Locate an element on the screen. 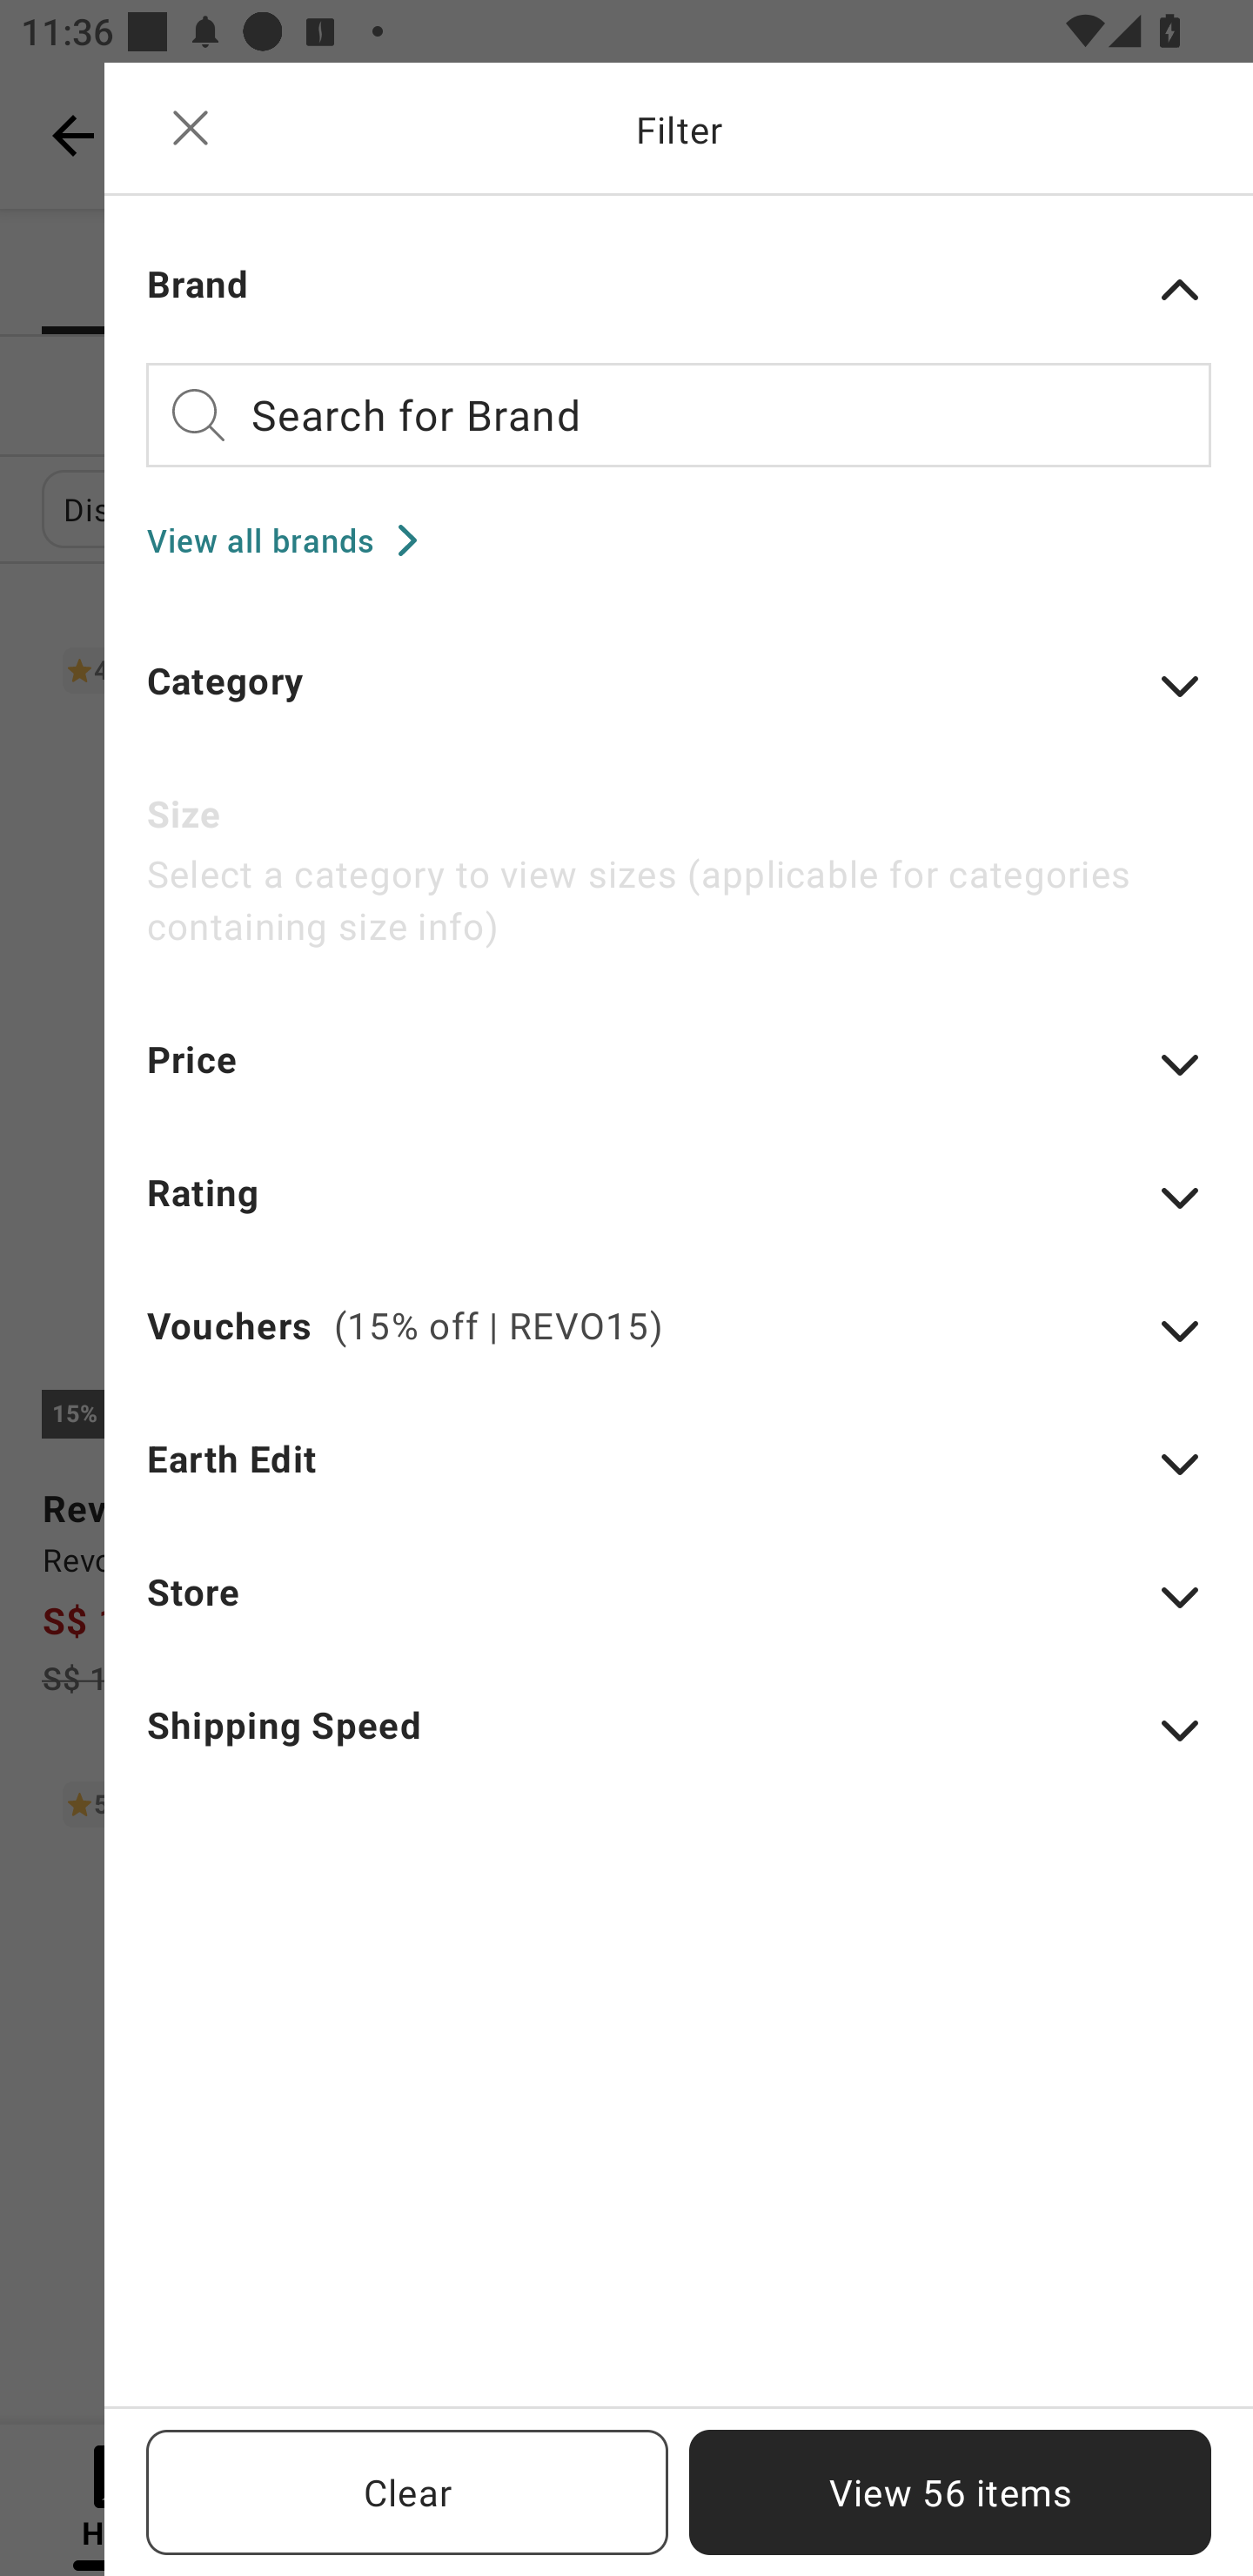 This screenshot has height=2576, width=1253. Category is located at coordinates (679, 700).